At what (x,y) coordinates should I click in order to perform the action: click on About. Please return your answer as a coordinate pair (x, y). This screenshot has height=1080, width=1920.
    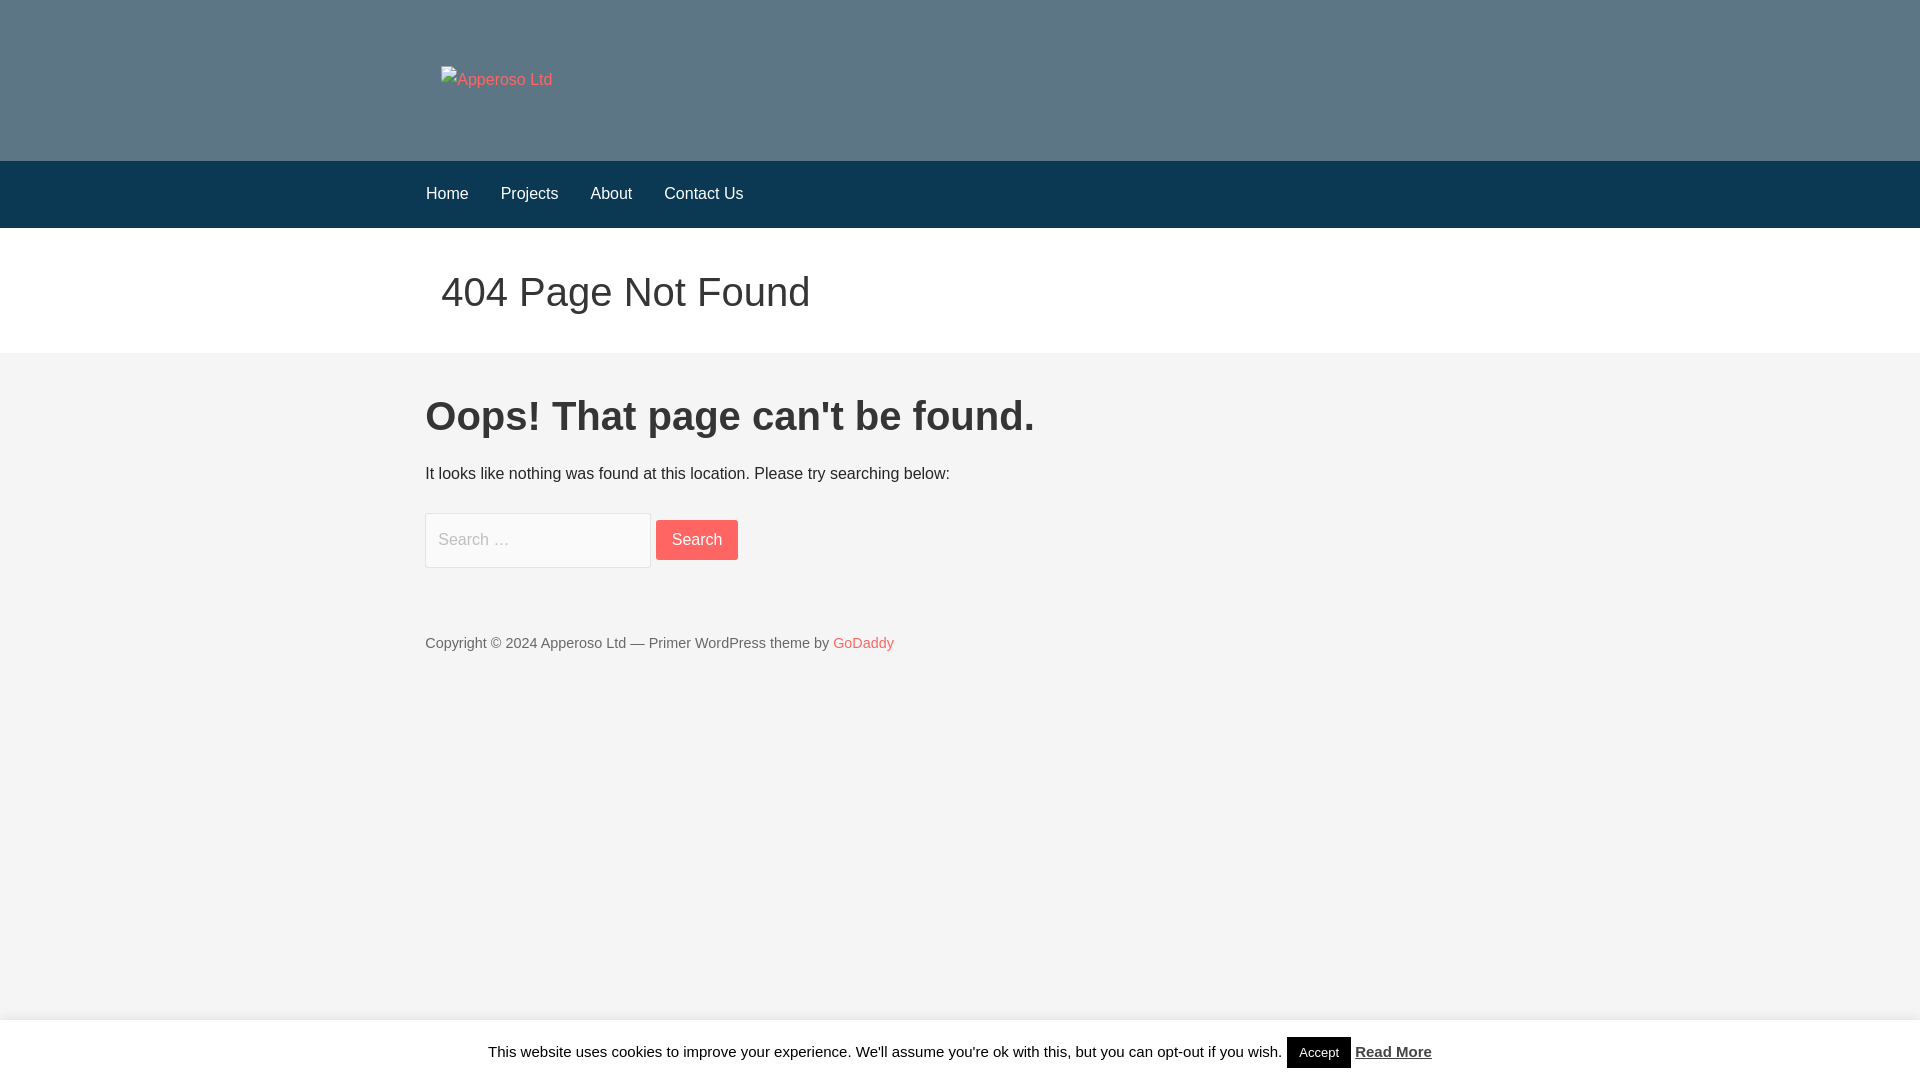
    Looking at the image, I should click on (611, 194).